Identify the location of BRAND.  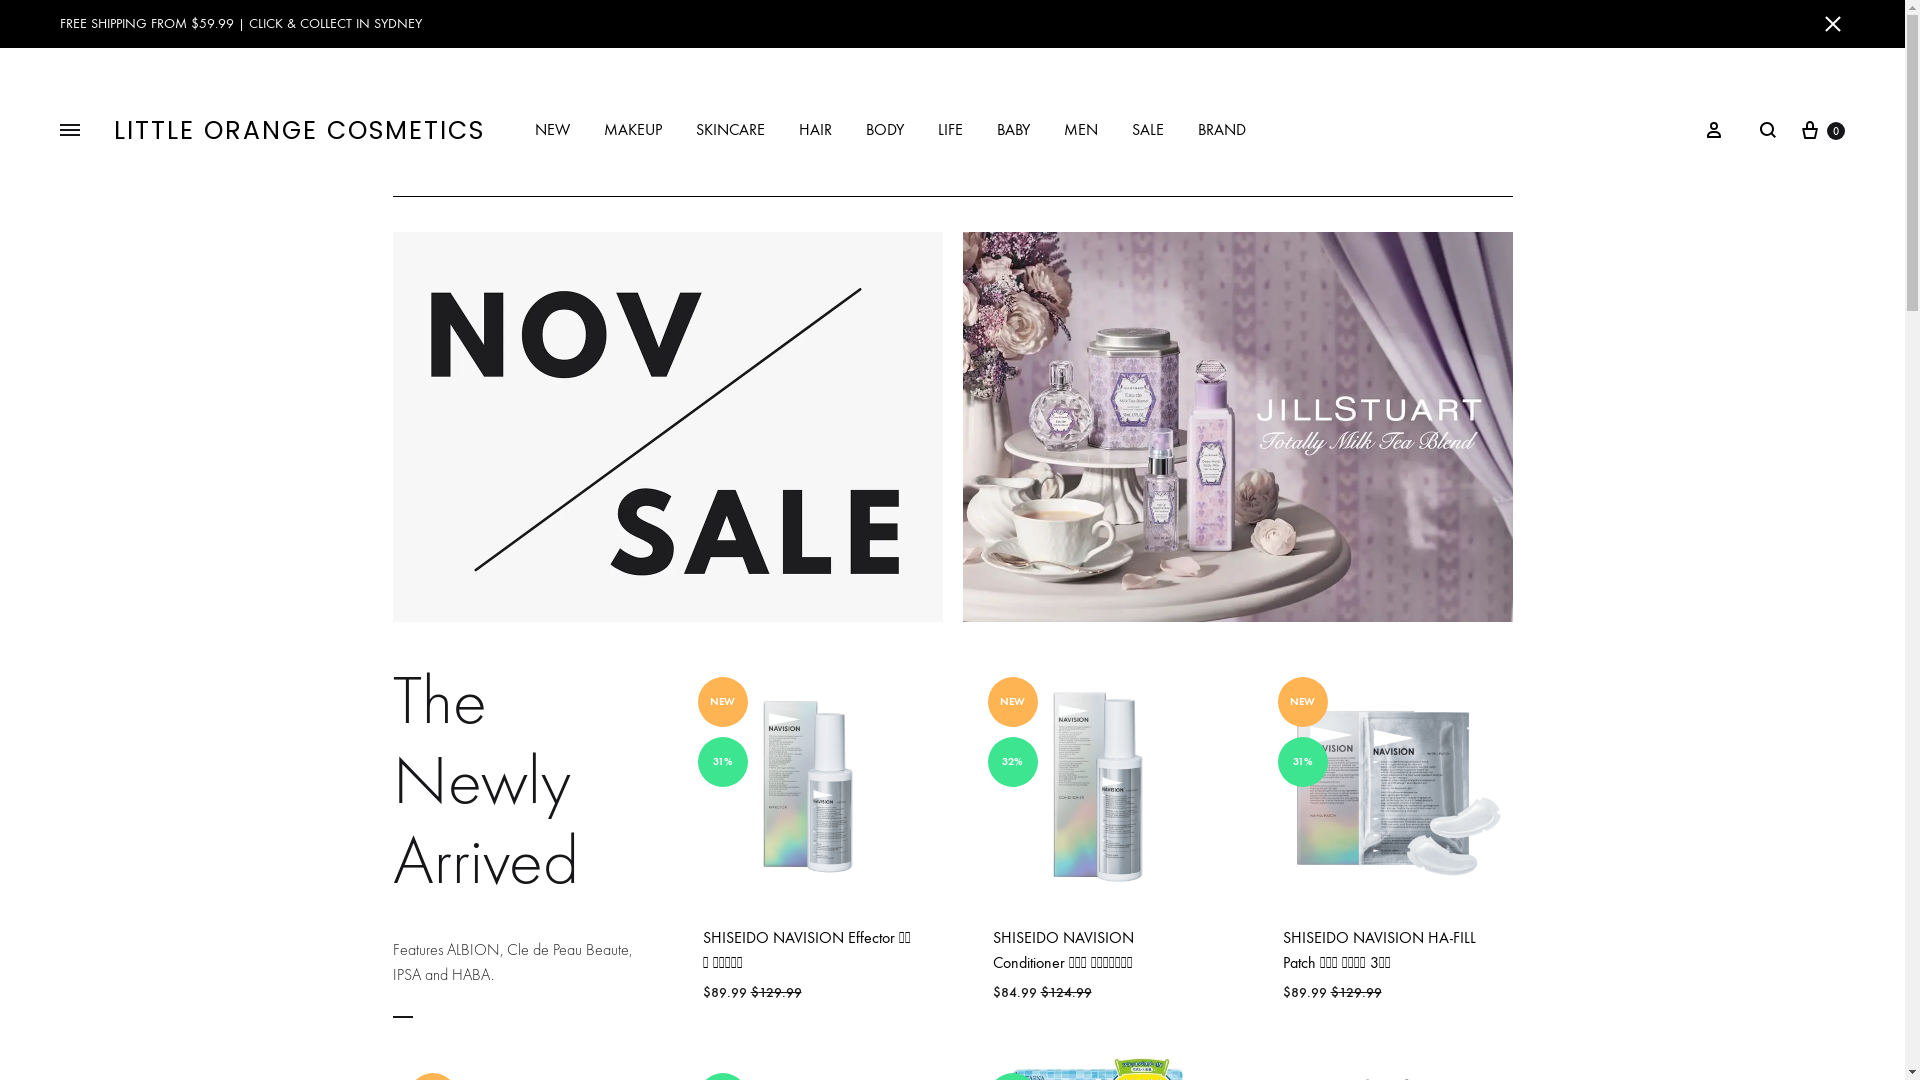
(1222, 130).